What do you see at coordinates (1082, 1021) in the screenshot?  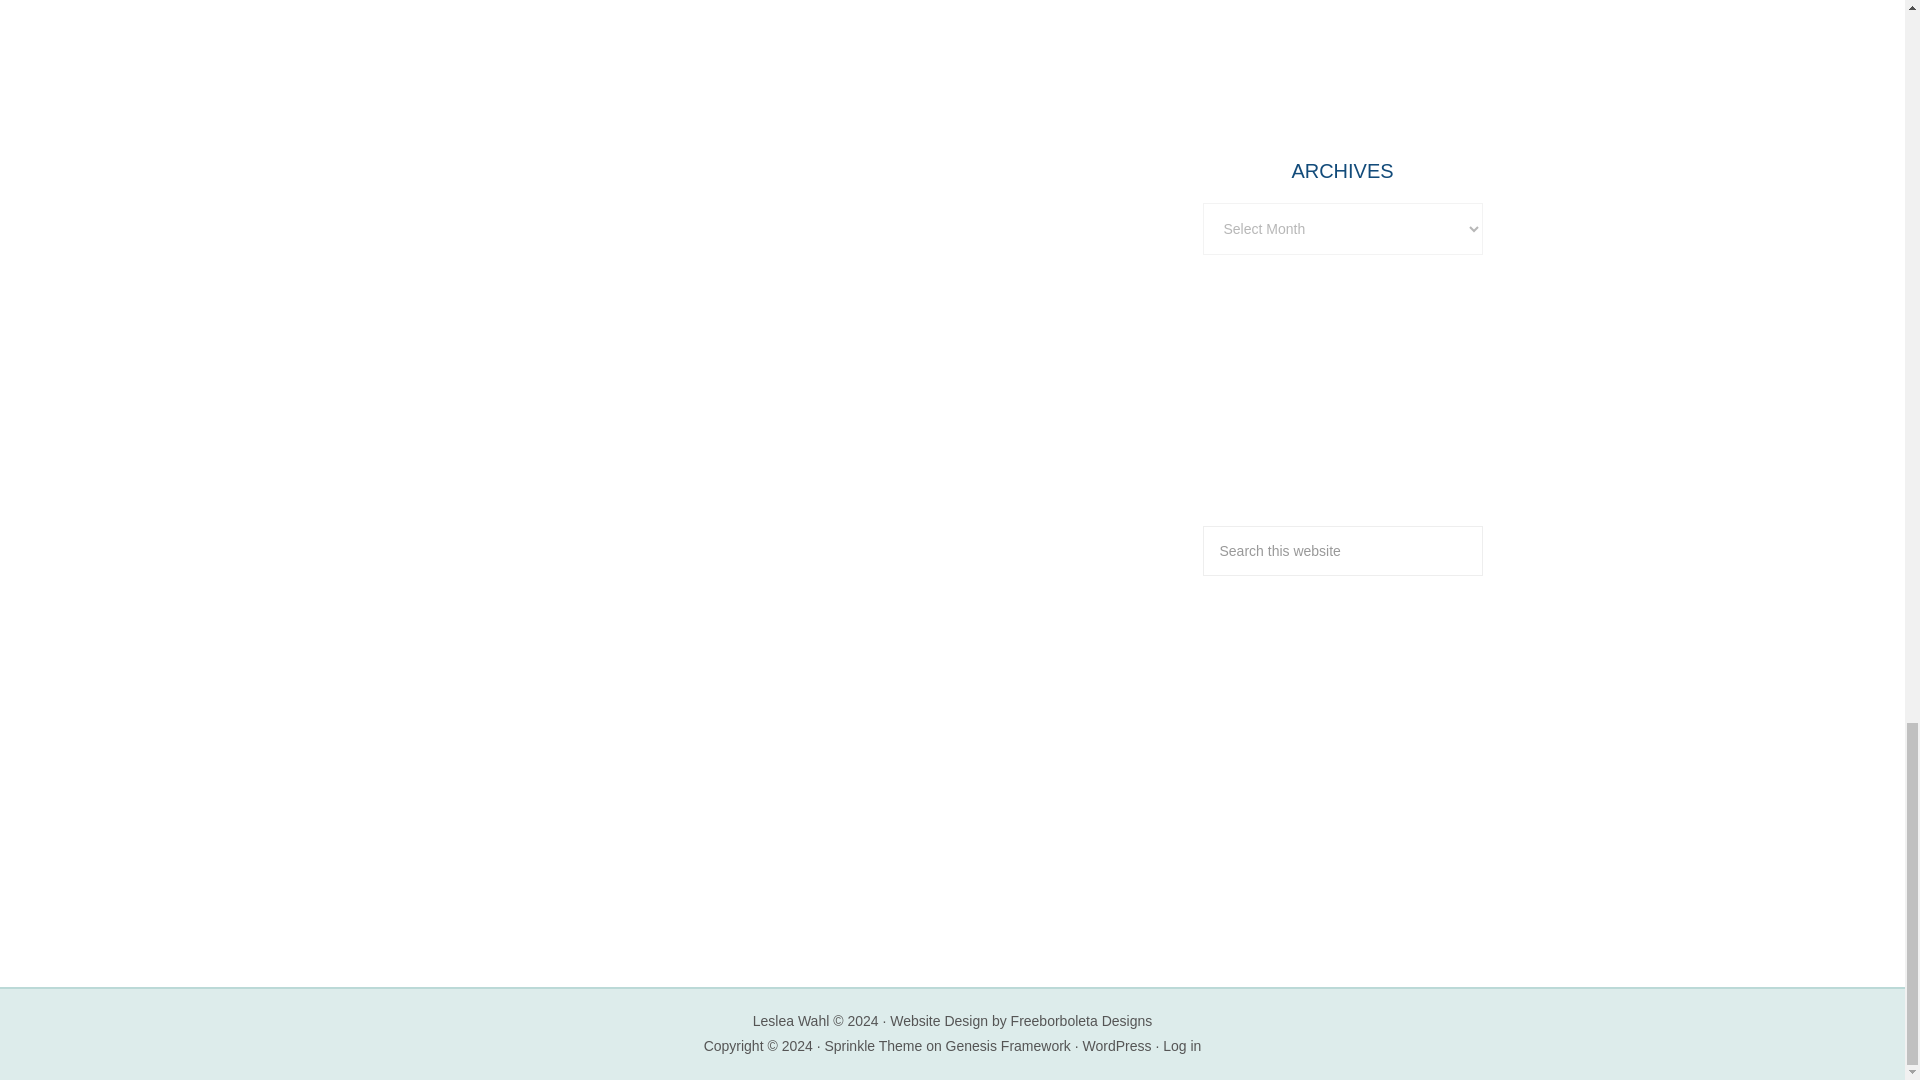 I see `Freeborboleta Designs` at bounding box center [1082, 1021].